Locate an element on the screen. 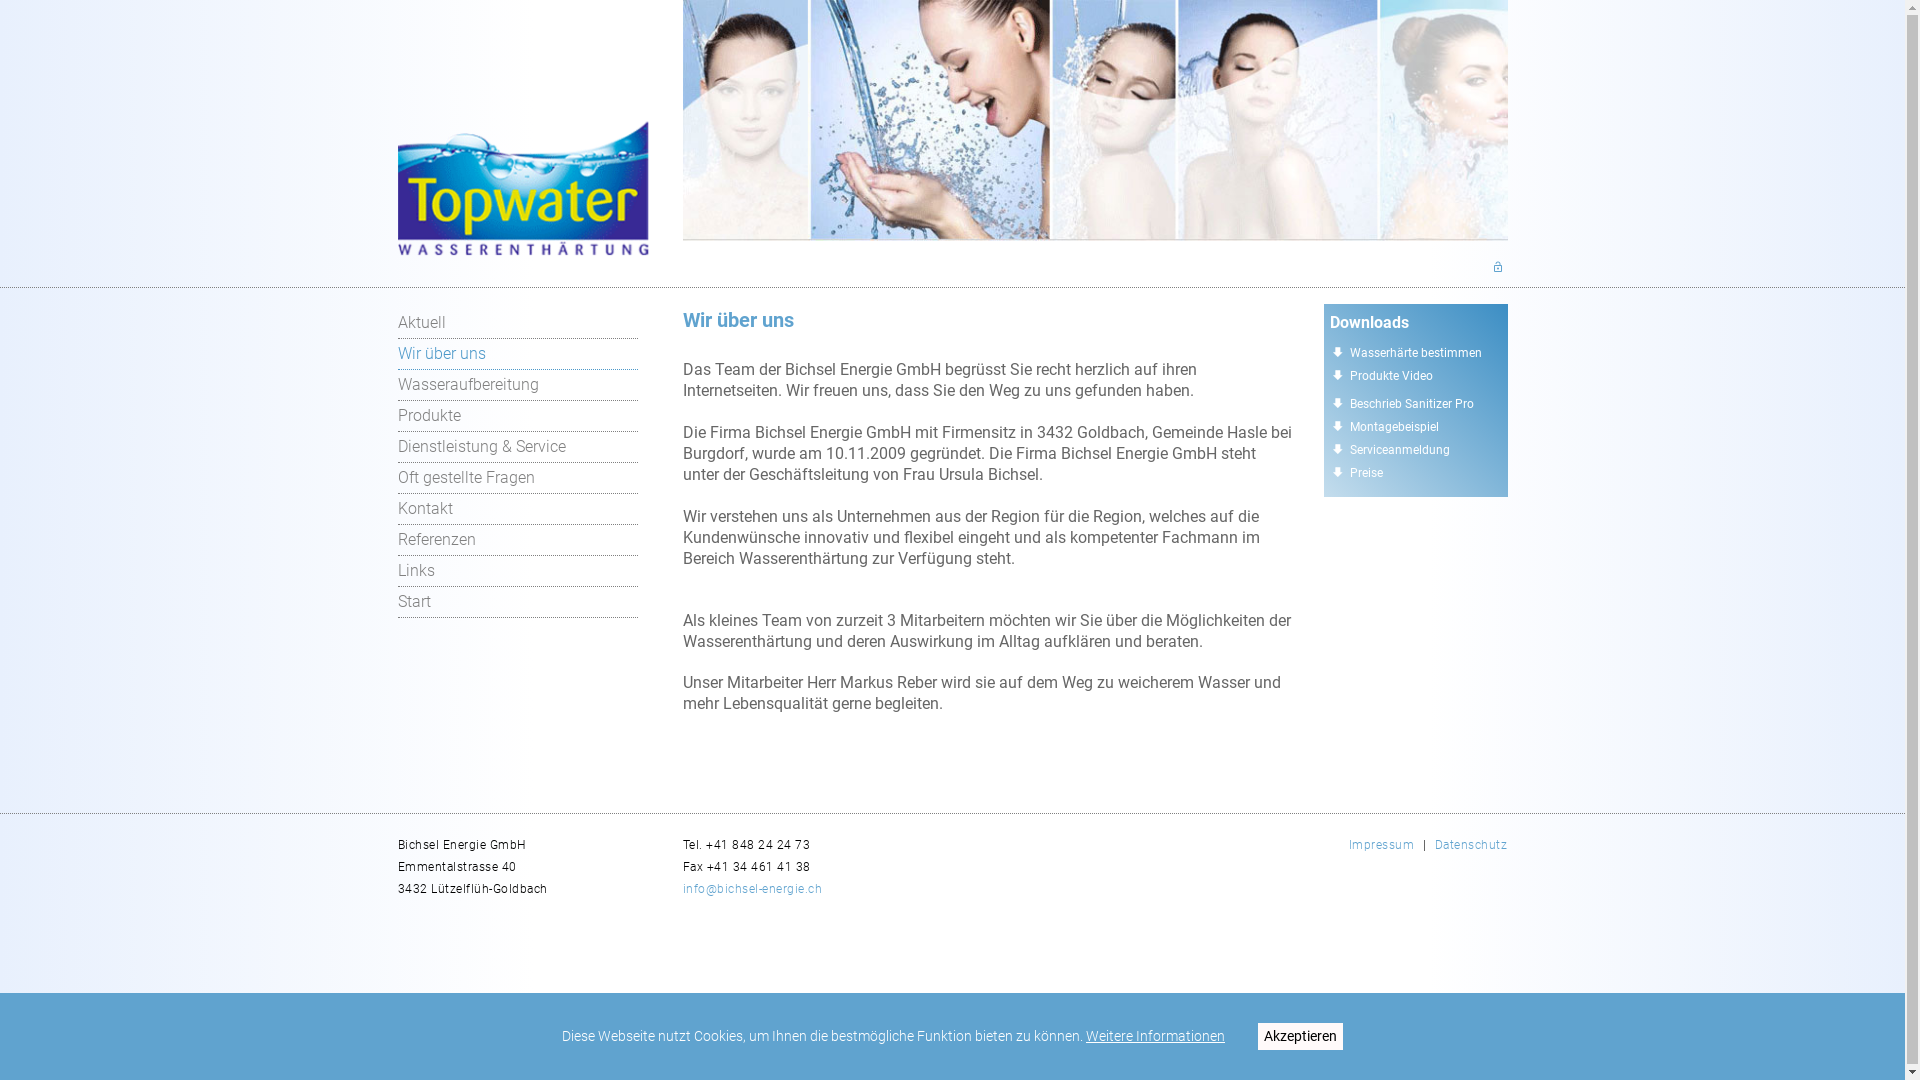 The height and width of the screenshot is (1080, 1920). Datenschutz is located at coordinates (1472, 845).